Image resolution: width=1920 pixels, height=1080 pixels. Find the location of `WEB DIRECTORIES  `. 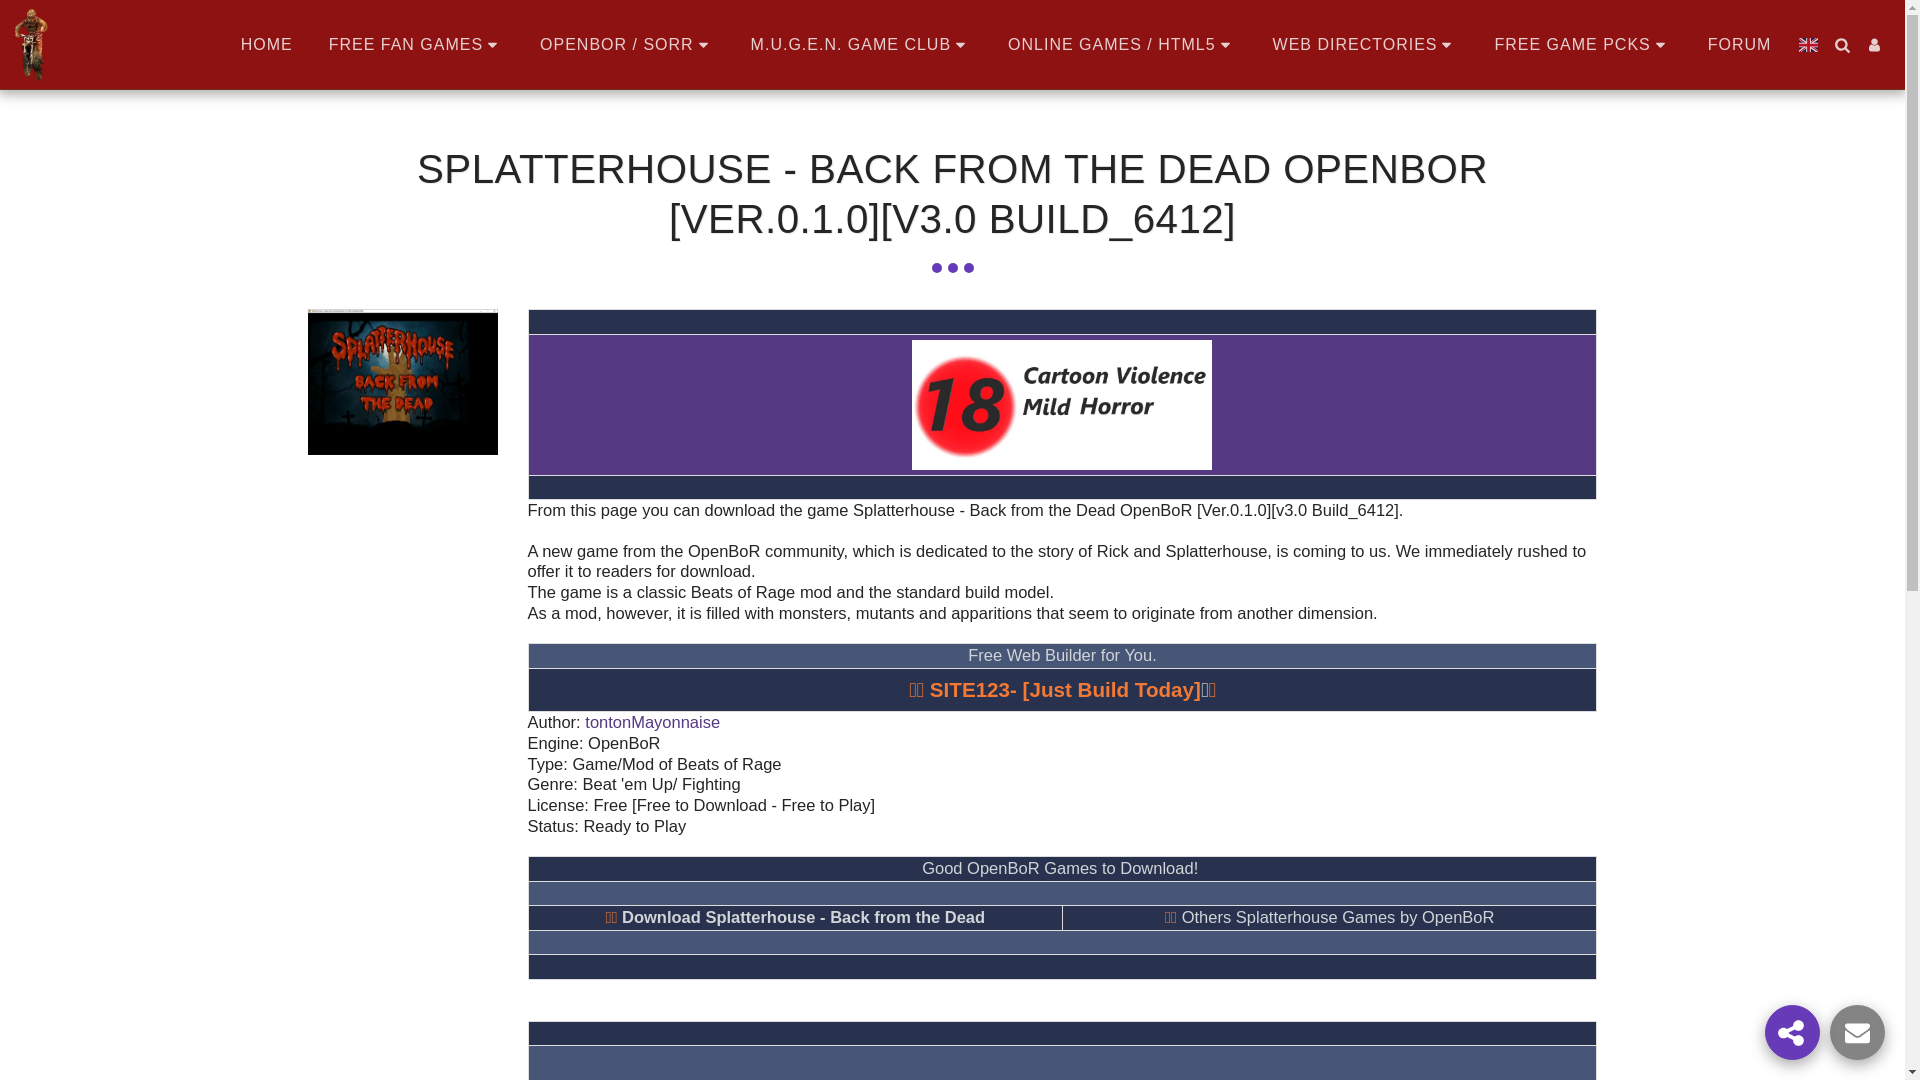

WEB DIRECTORIES   is located at coordinates (1366, 44).